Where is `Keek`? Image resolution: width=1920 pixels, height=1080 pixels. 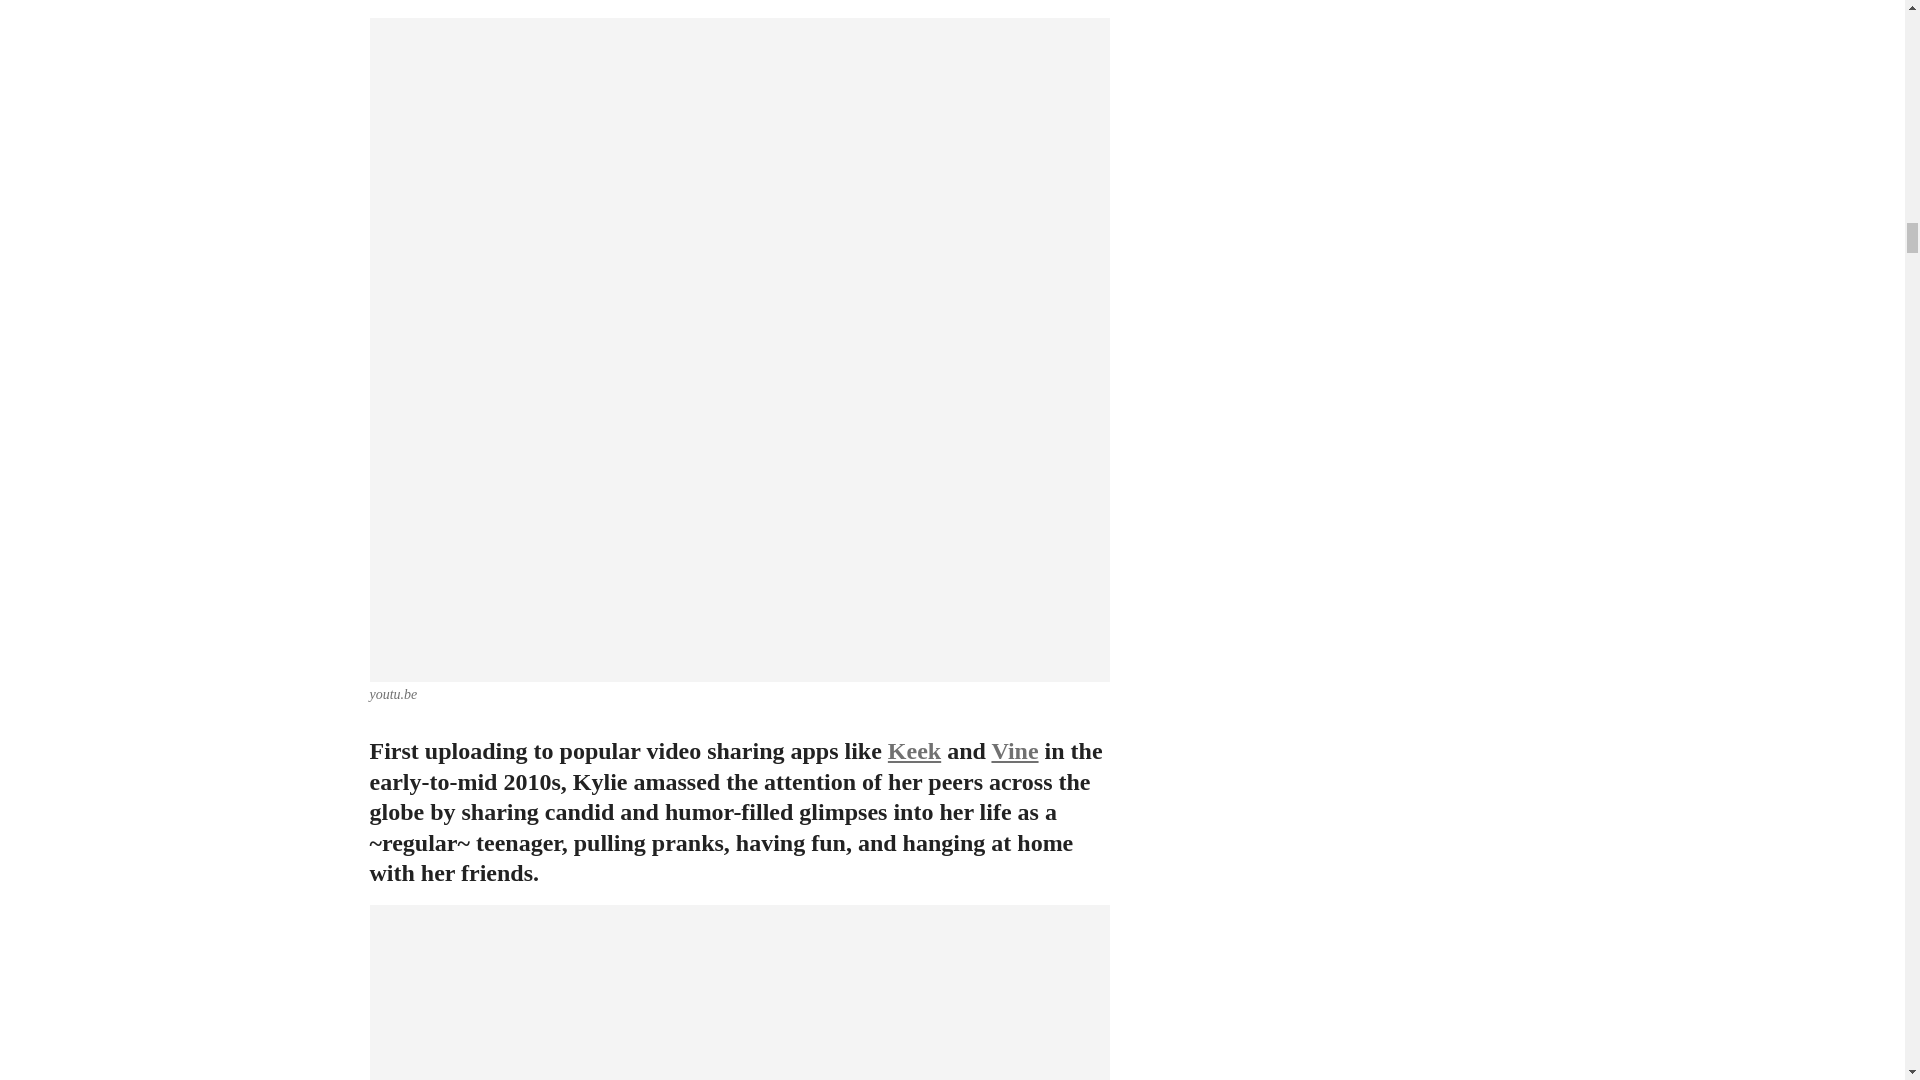
Keek is located at coordinates (914, 750).